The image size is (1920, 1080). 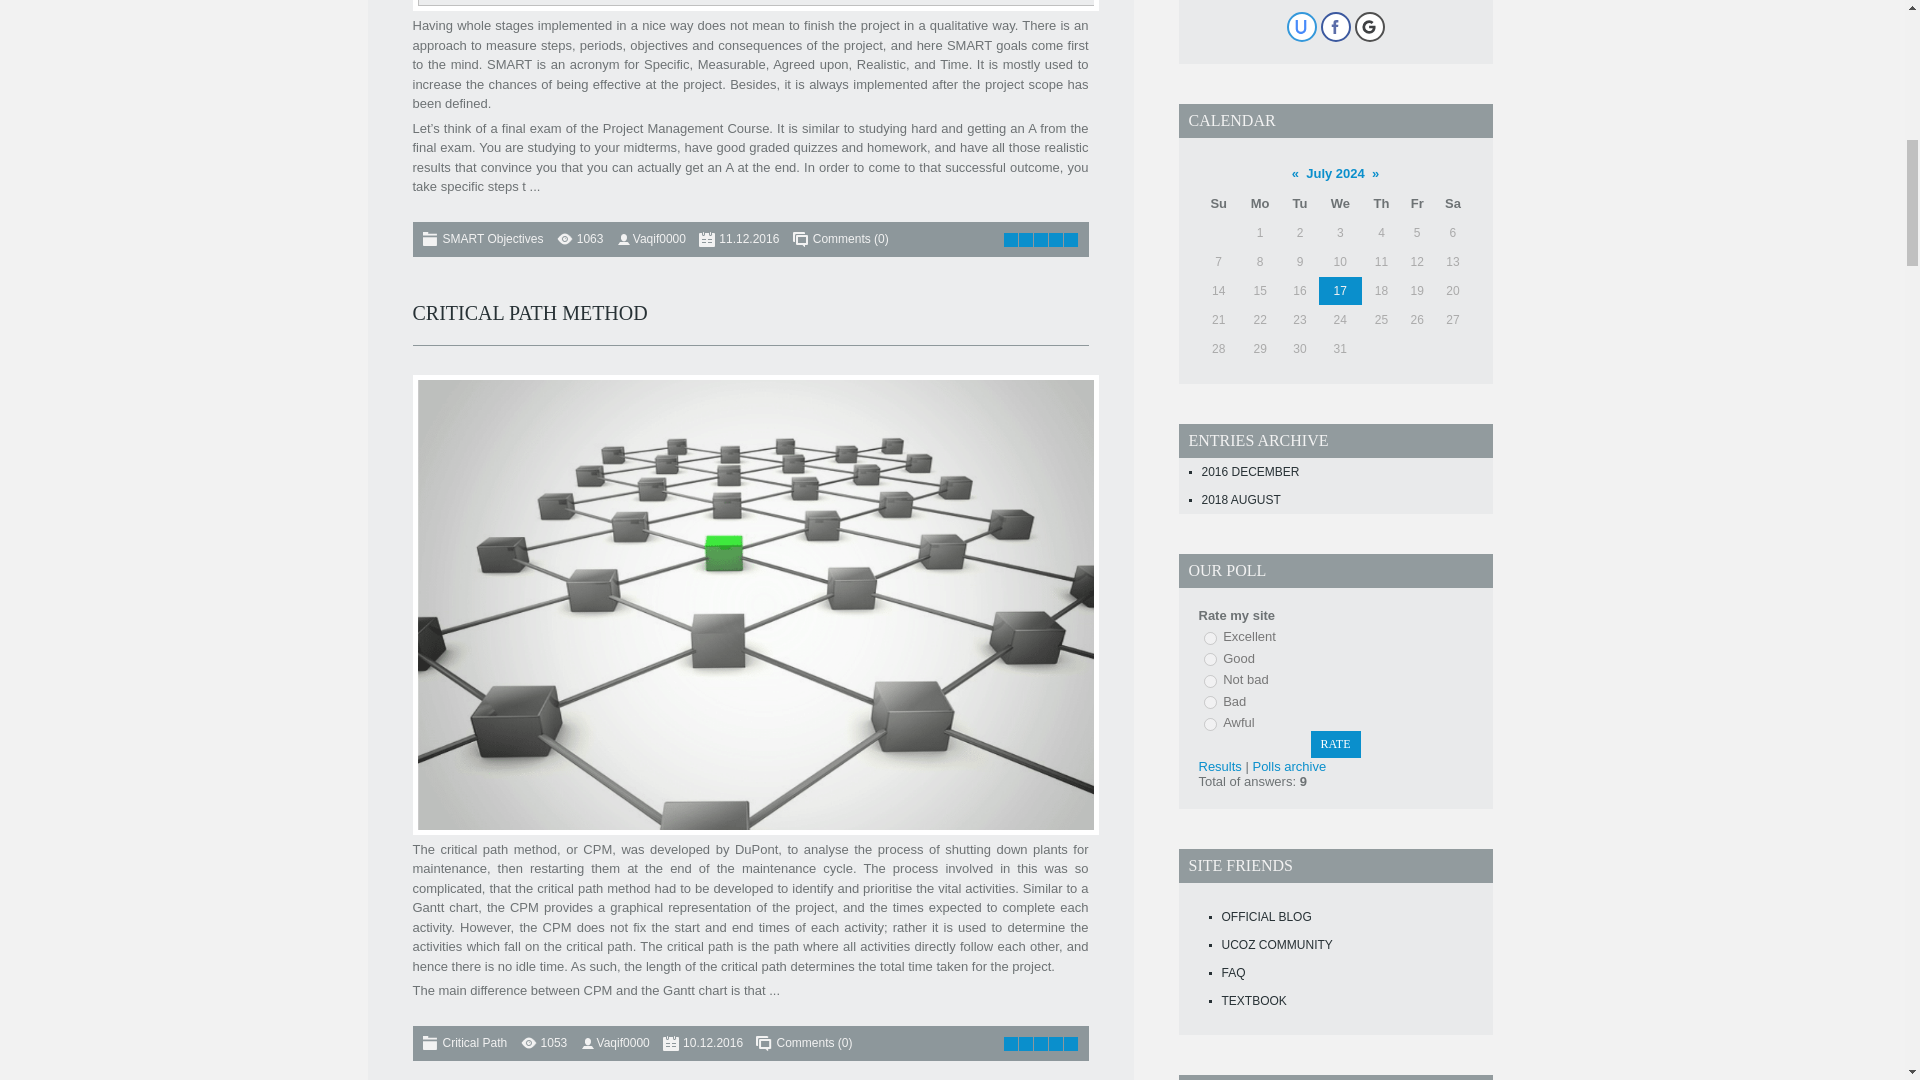 I want to click on 2, so click(x=1210, y=660).